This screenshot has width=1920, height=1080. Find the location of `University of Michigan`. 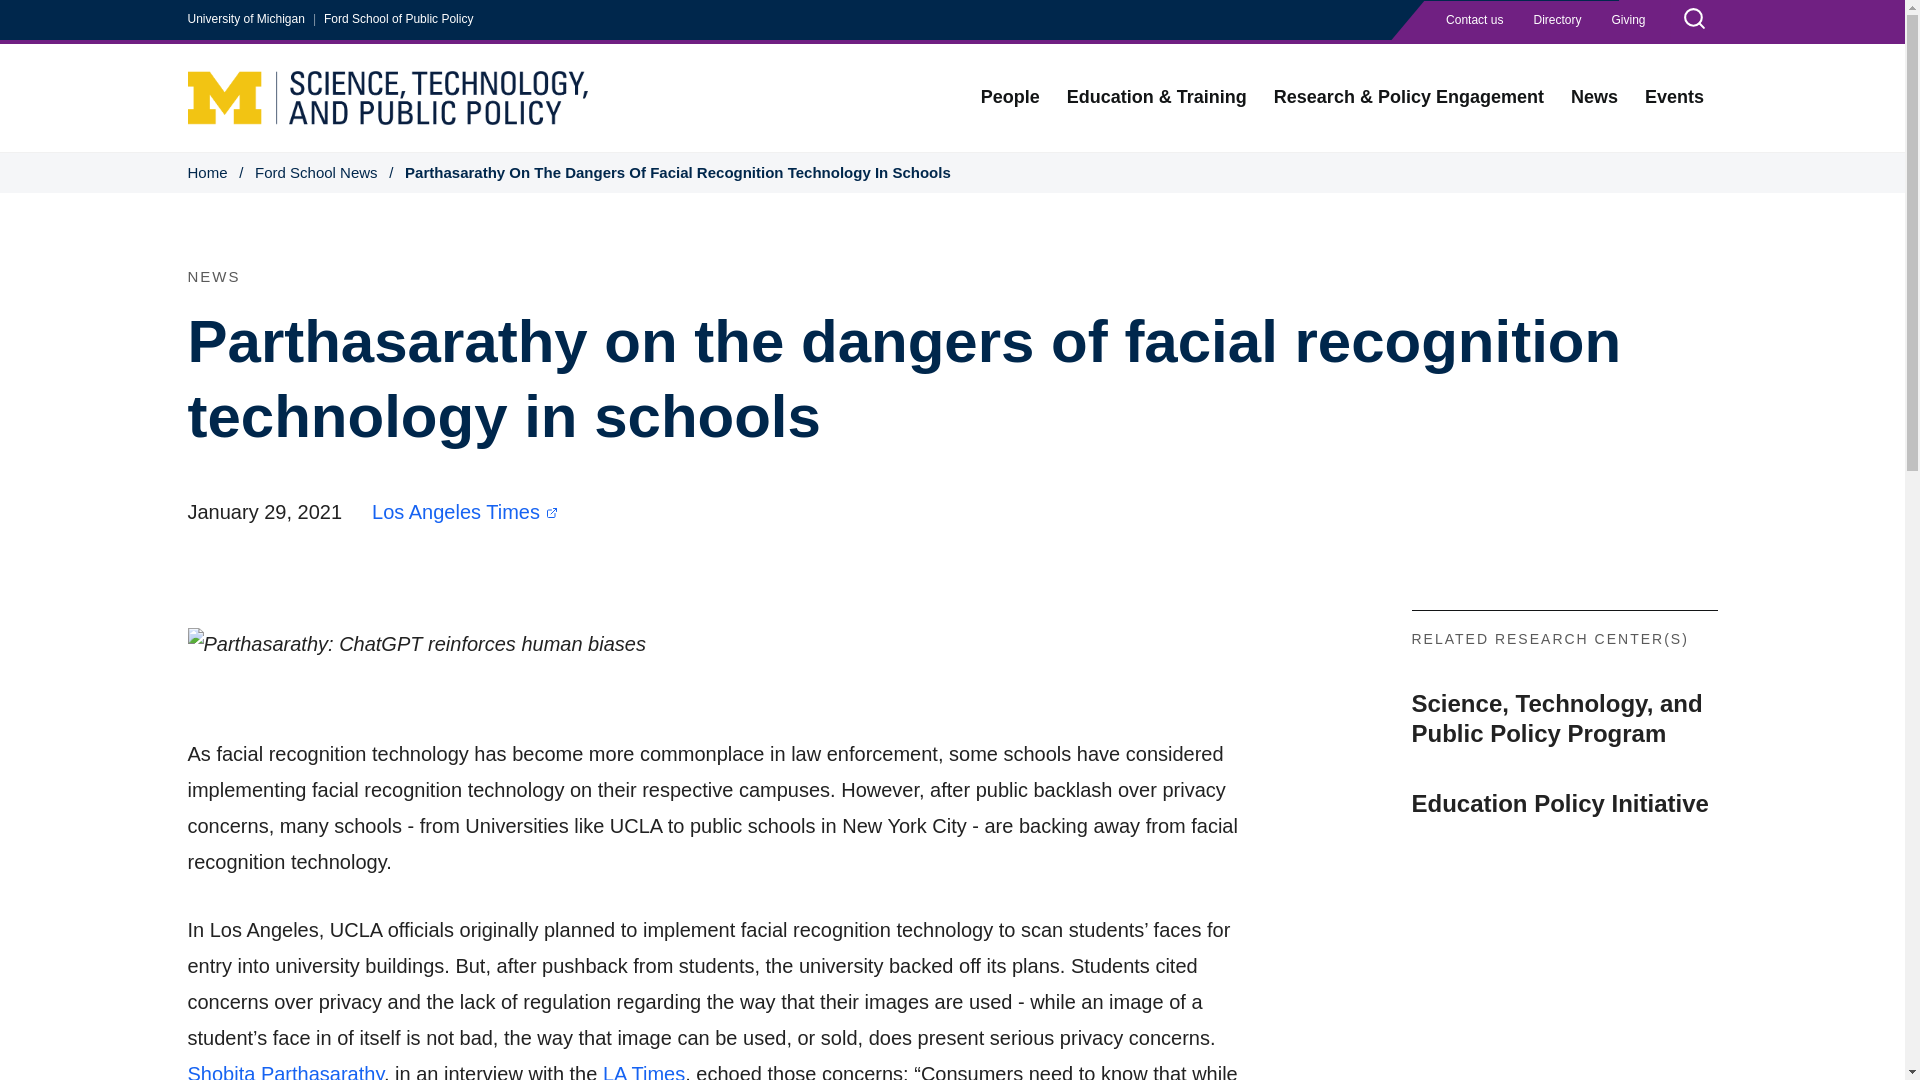

University of Michigan is located at coordinates (246, 19).